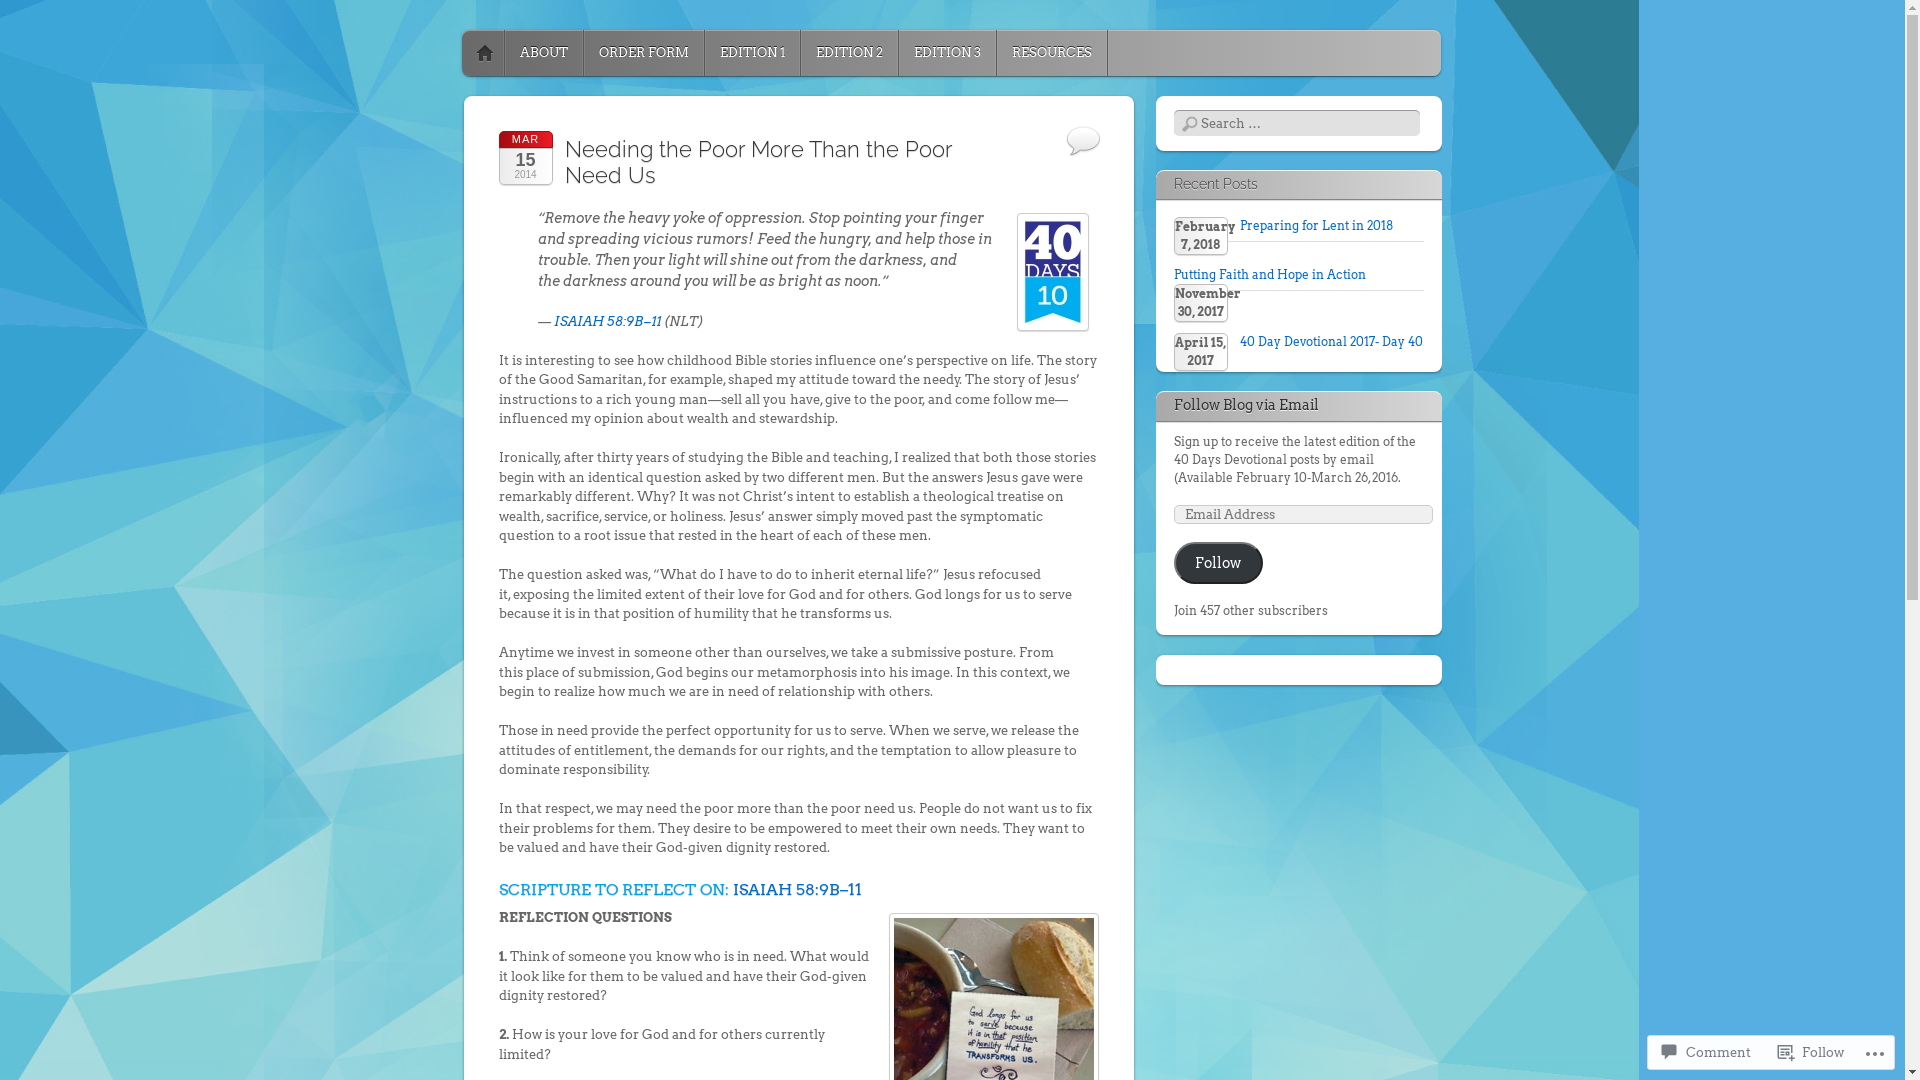 The width and height of the screenshot is (1920, 1080). What do you see at coordinates (848, 53) in the screenshot?
I see `EDITION 2` at bounding box center [848, 53].